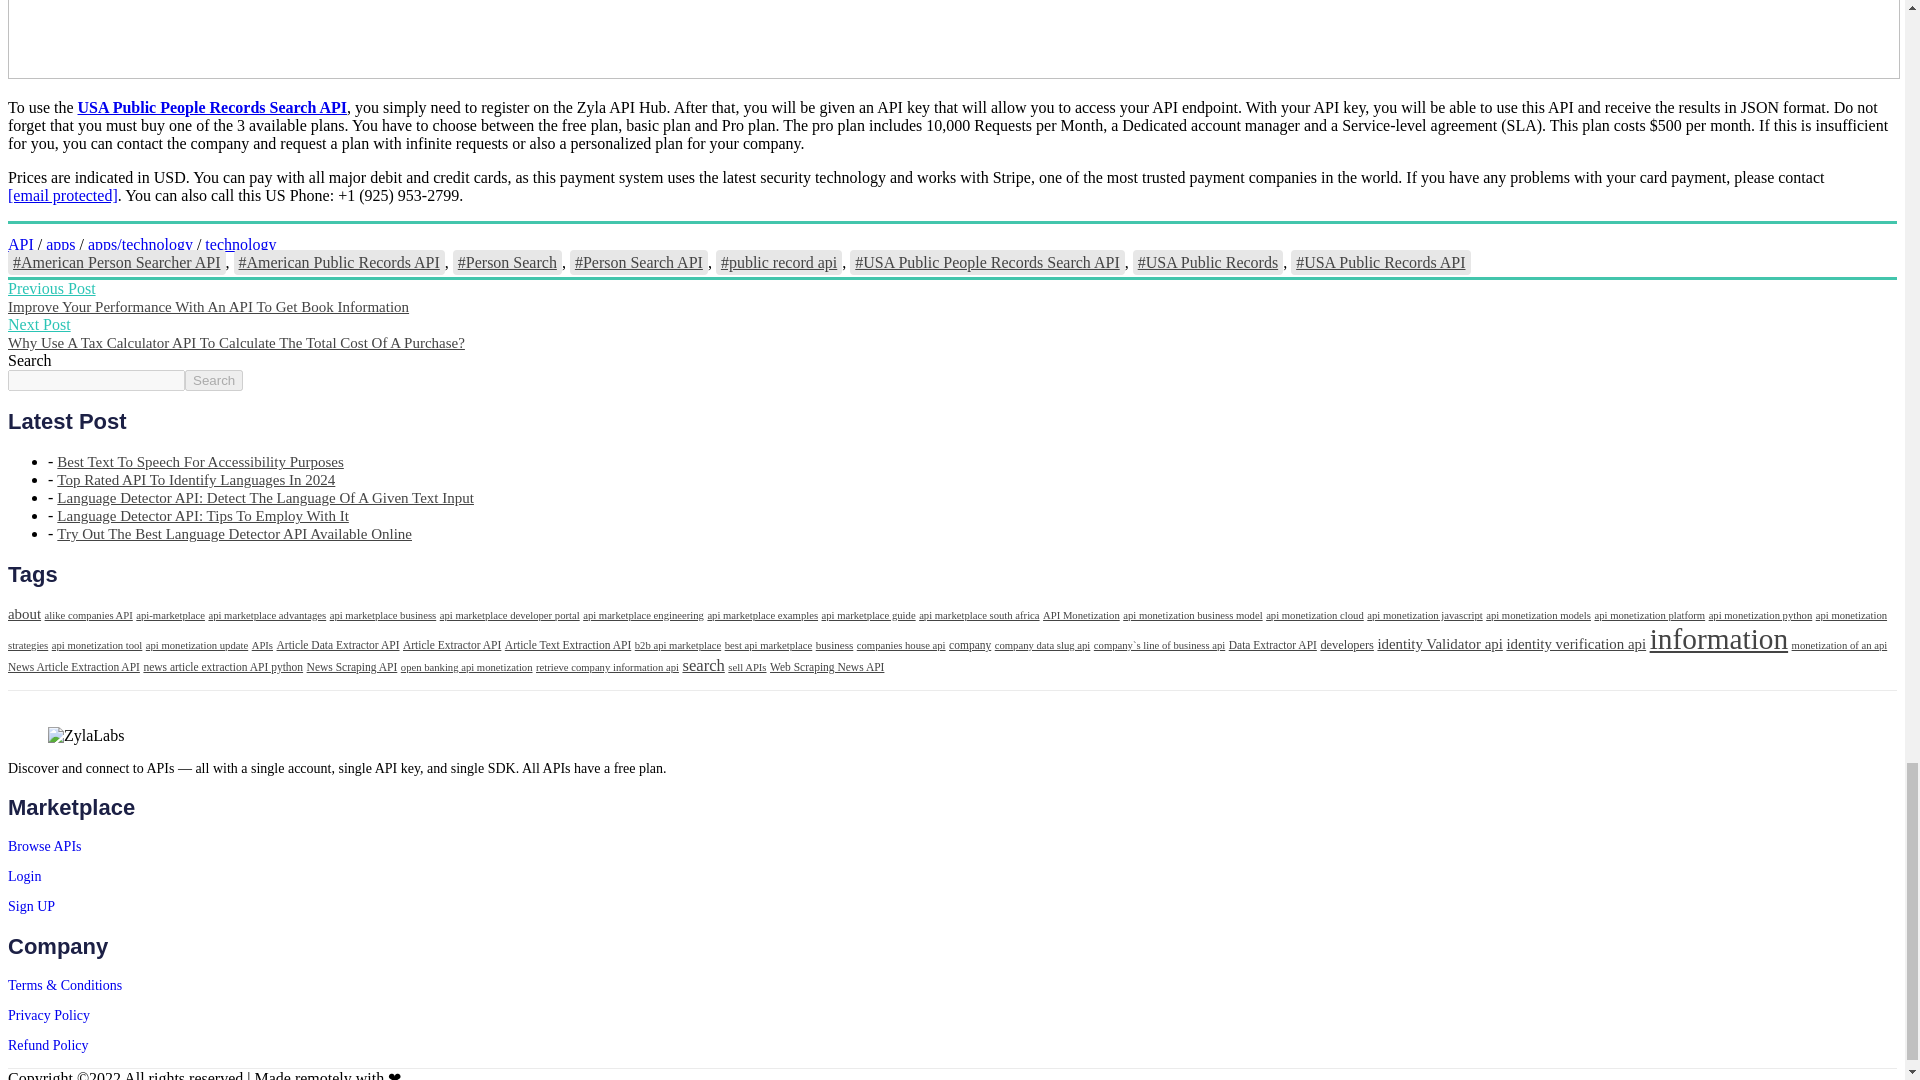 This screenshot has width=1920, height=1080. I want to click on Previous Post, so click(52, 288).